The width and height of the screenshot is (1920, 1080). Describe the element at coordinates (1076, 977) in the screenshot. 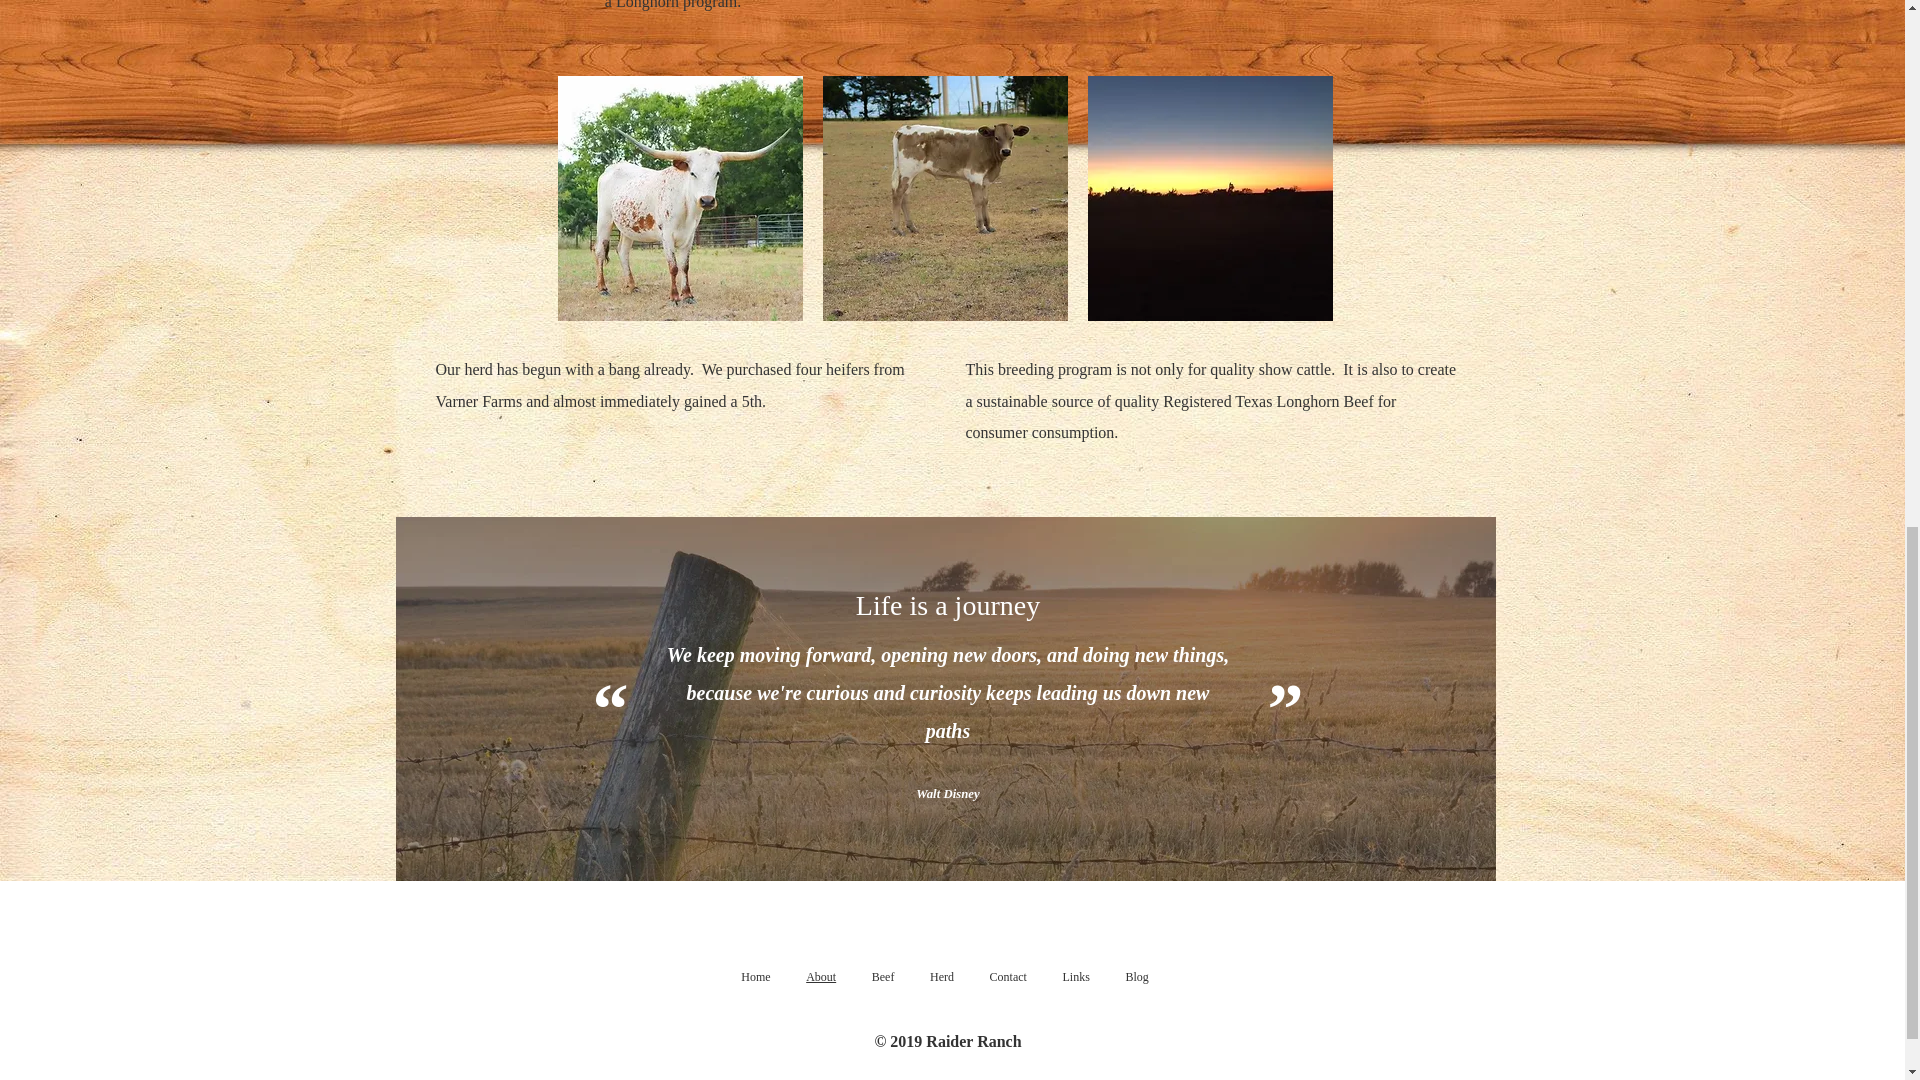

I see `Links` at that location.